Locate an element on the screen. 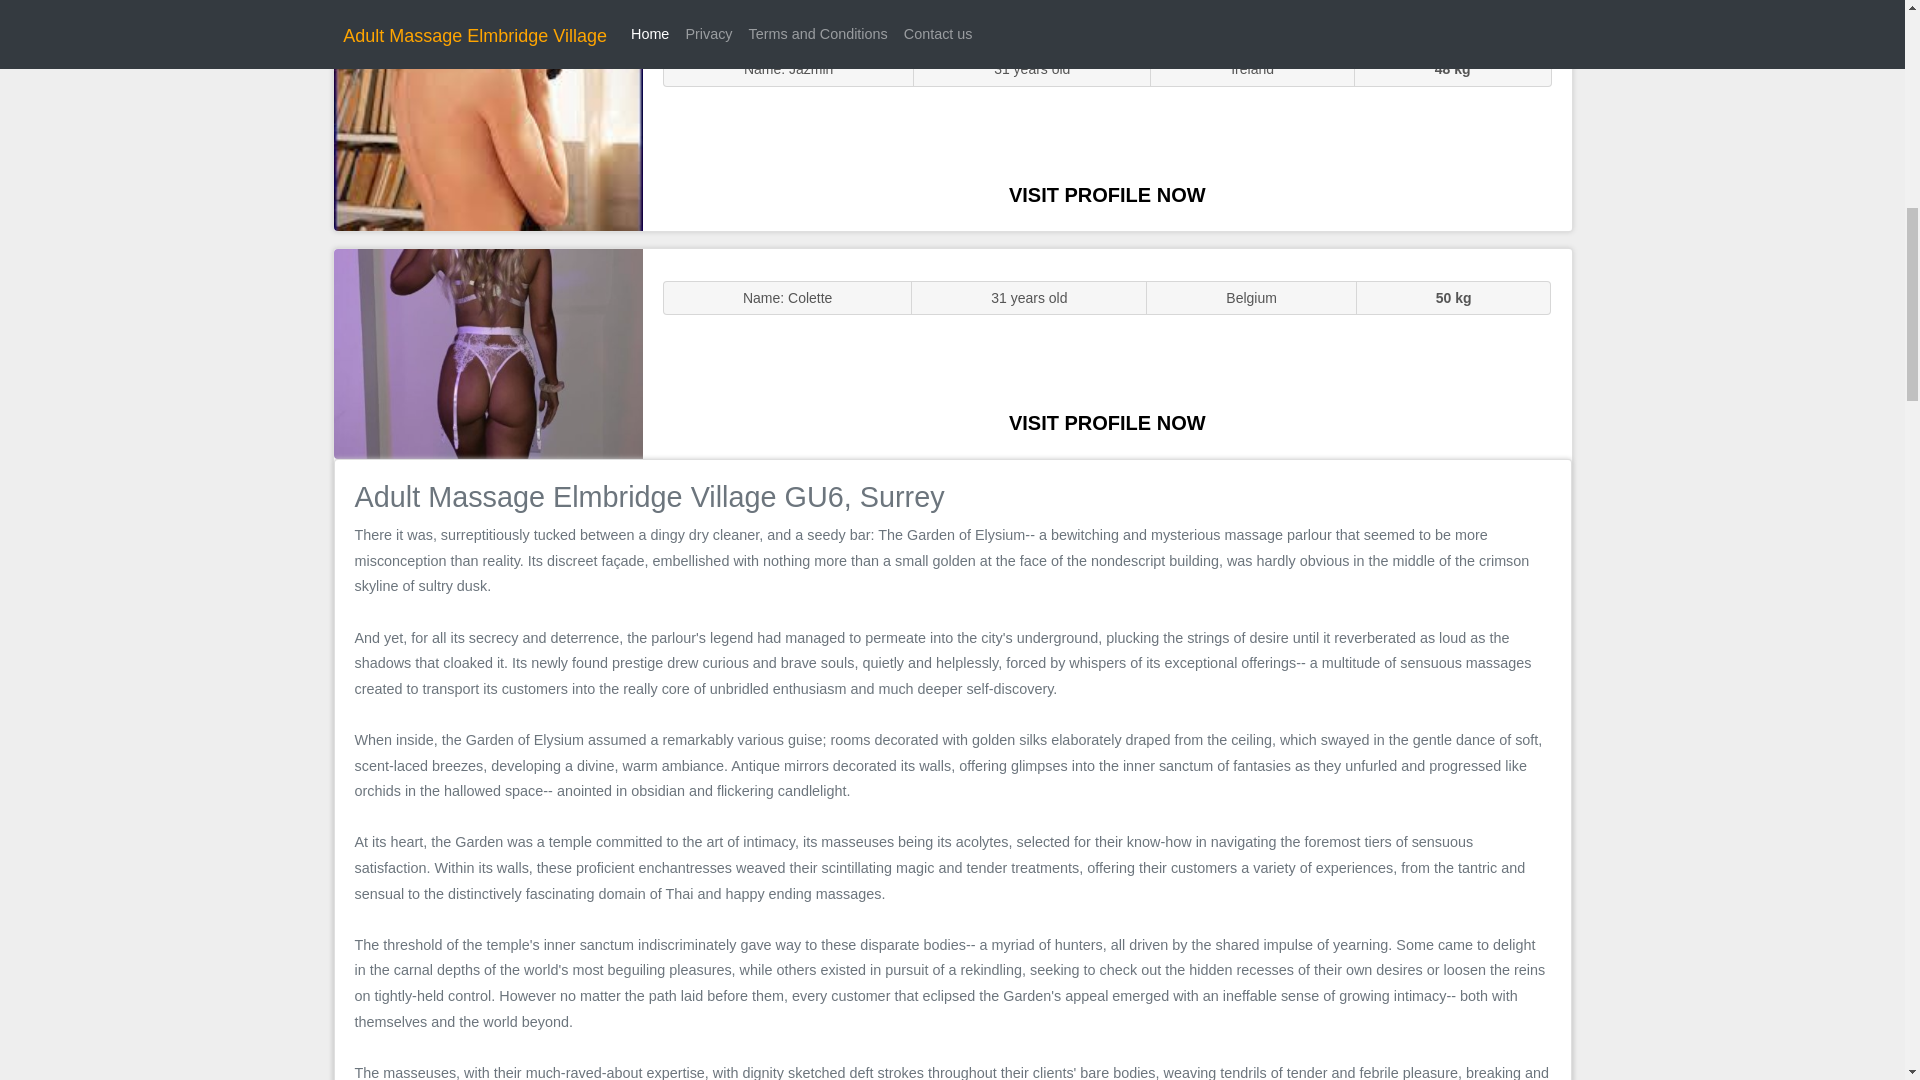 The height and width of the screenshot is (1080, 1920). VISIT PROFILE NOW is located at coordinates (1107, 194).